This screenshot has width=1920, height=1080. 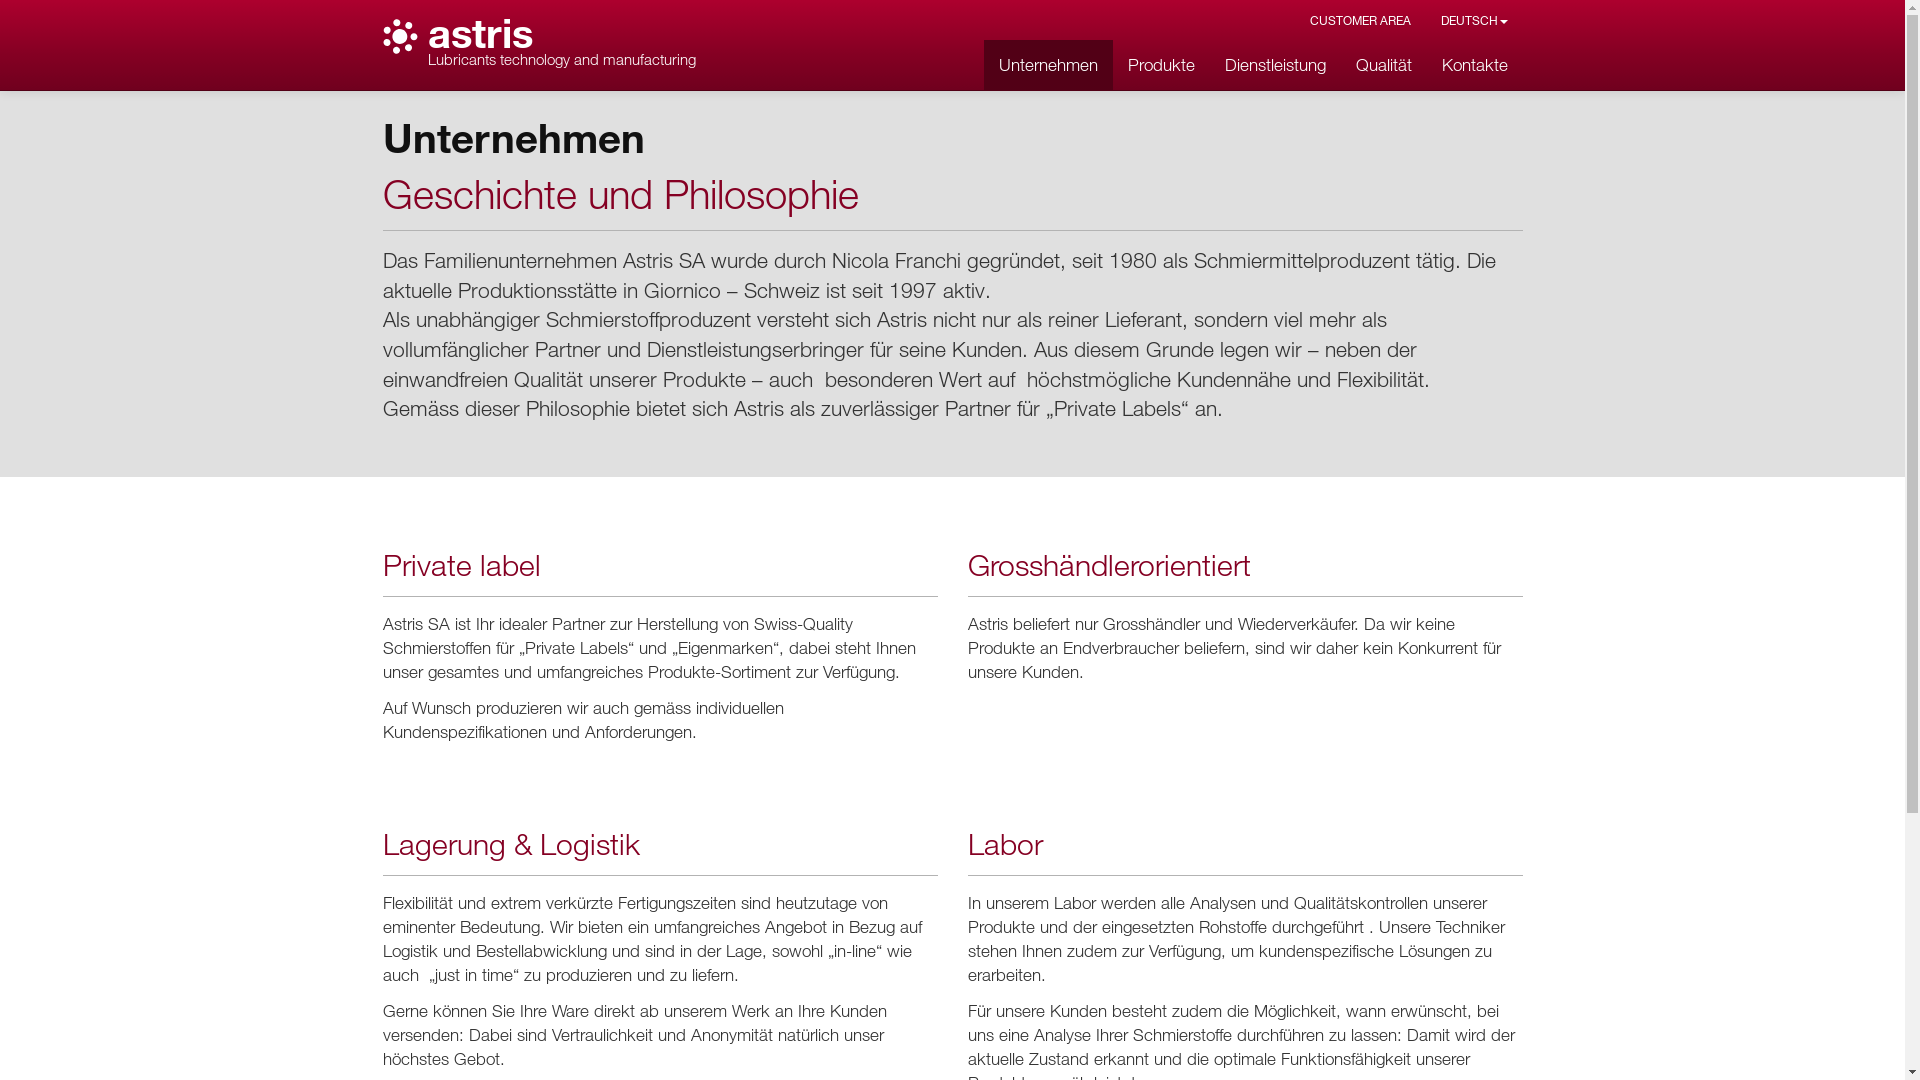 What do you see at coordinates (1360, 20) in the screenshot?
I see `CUSTOMER AREA` at bounding box center [1360, 20].